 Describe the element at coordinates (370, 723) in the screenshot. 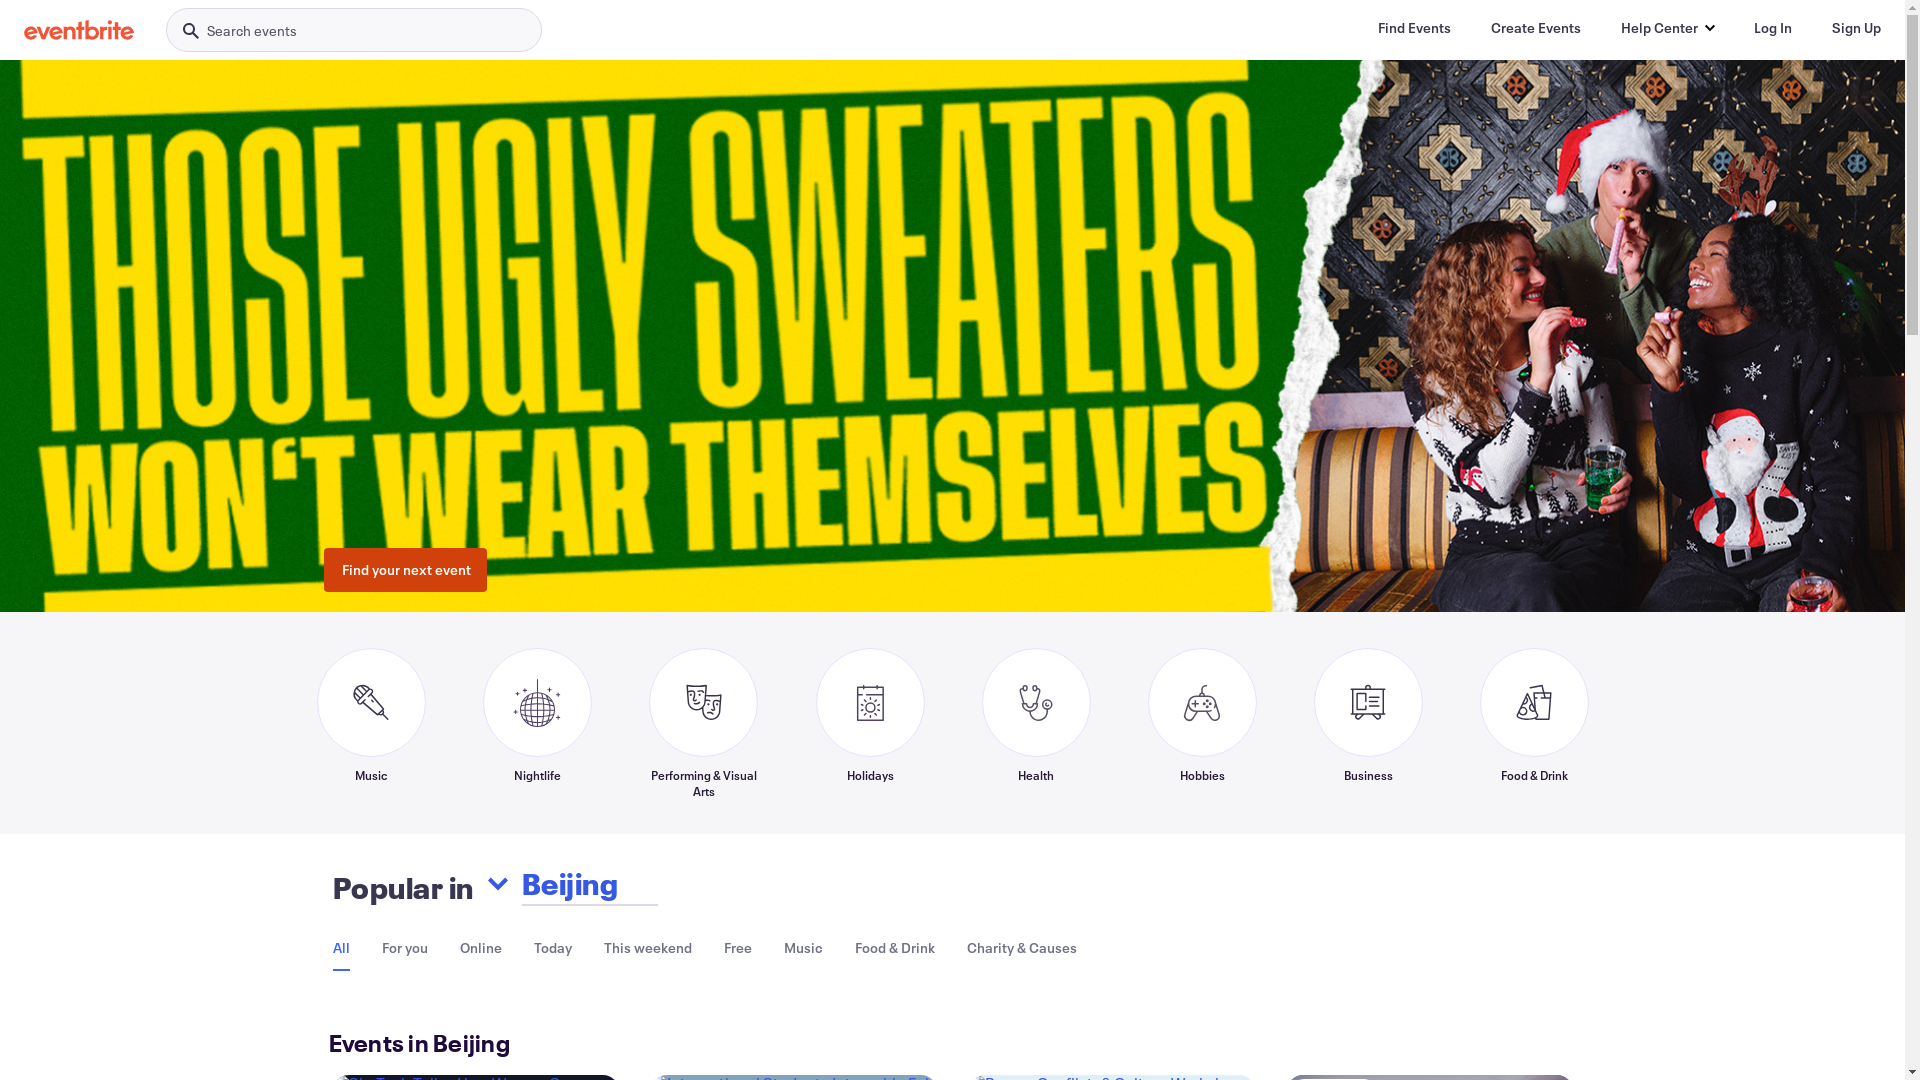

I see `Music` at that location.